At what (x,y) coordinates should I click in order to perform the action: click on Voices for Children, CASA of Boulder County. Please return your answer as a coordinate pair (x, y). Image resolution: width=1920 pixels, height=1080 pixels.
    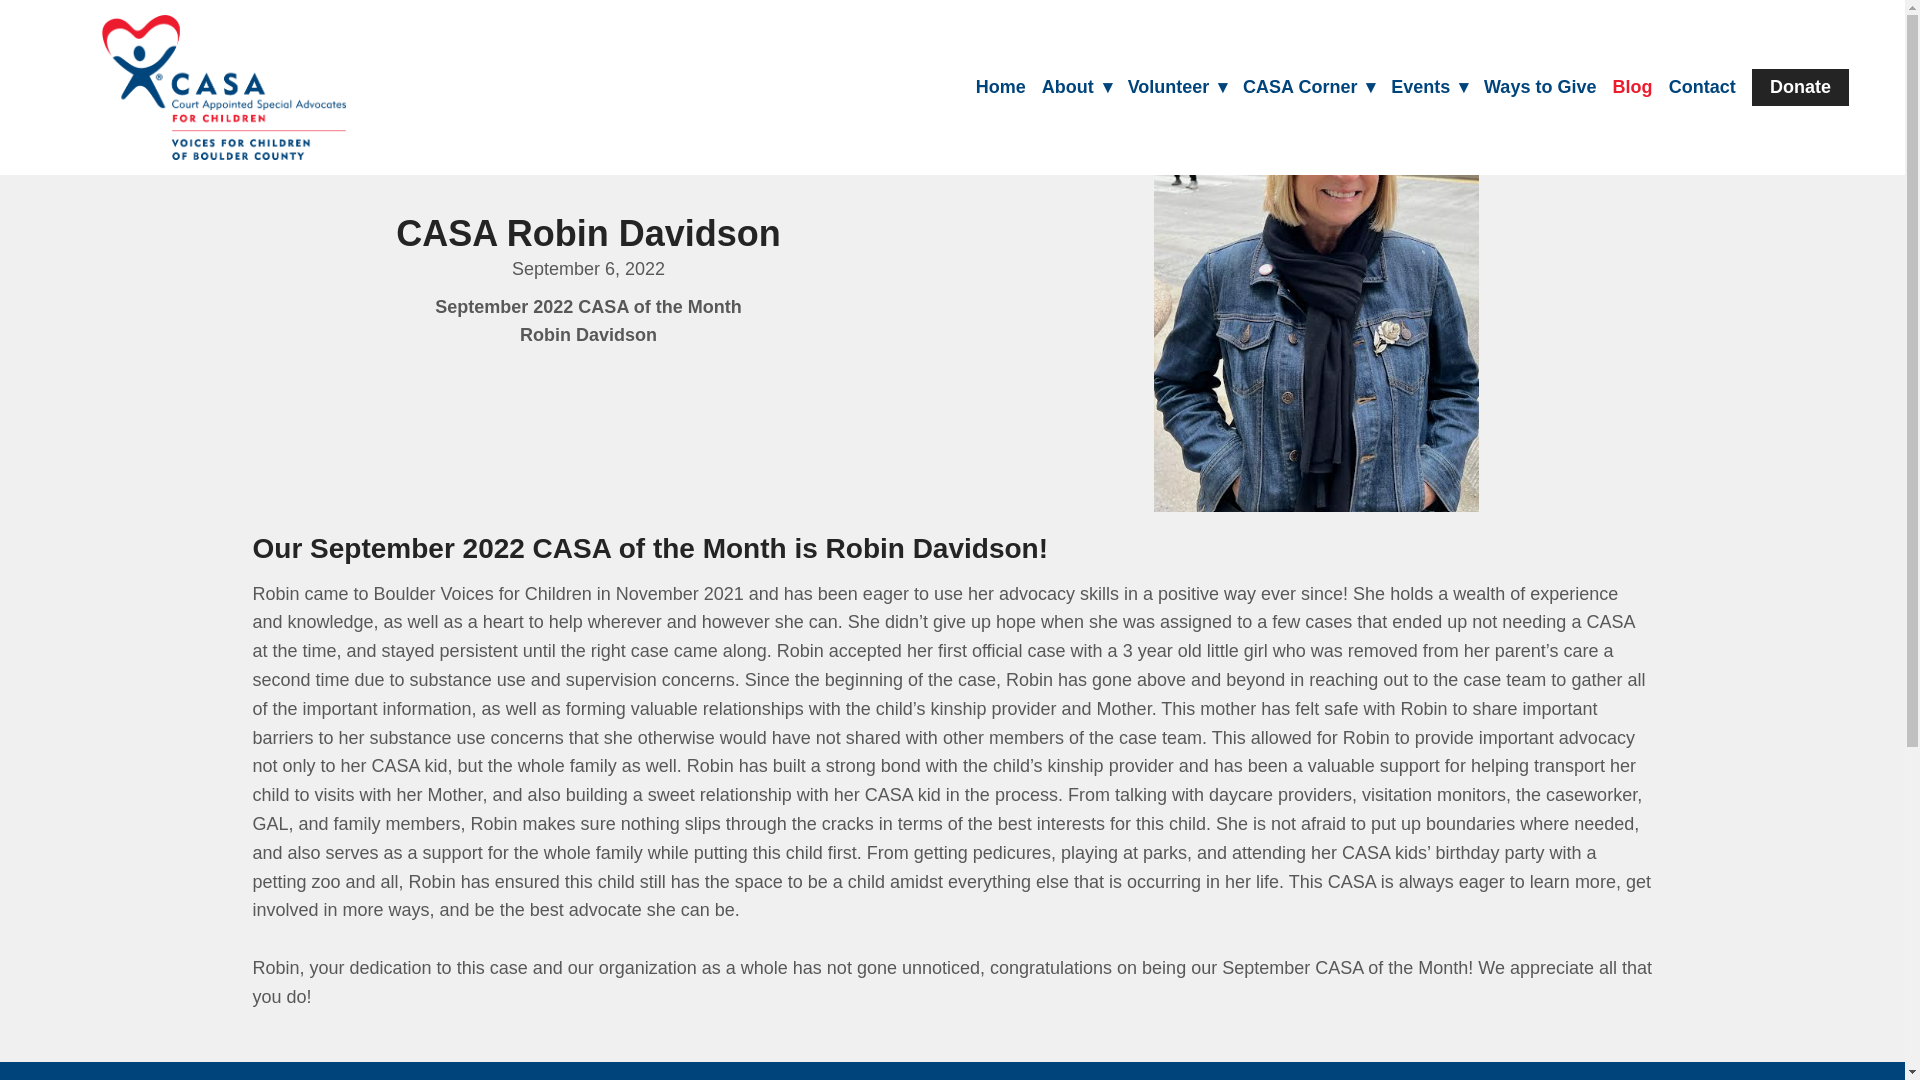
    Looking at the image, I should click on (223, 87).